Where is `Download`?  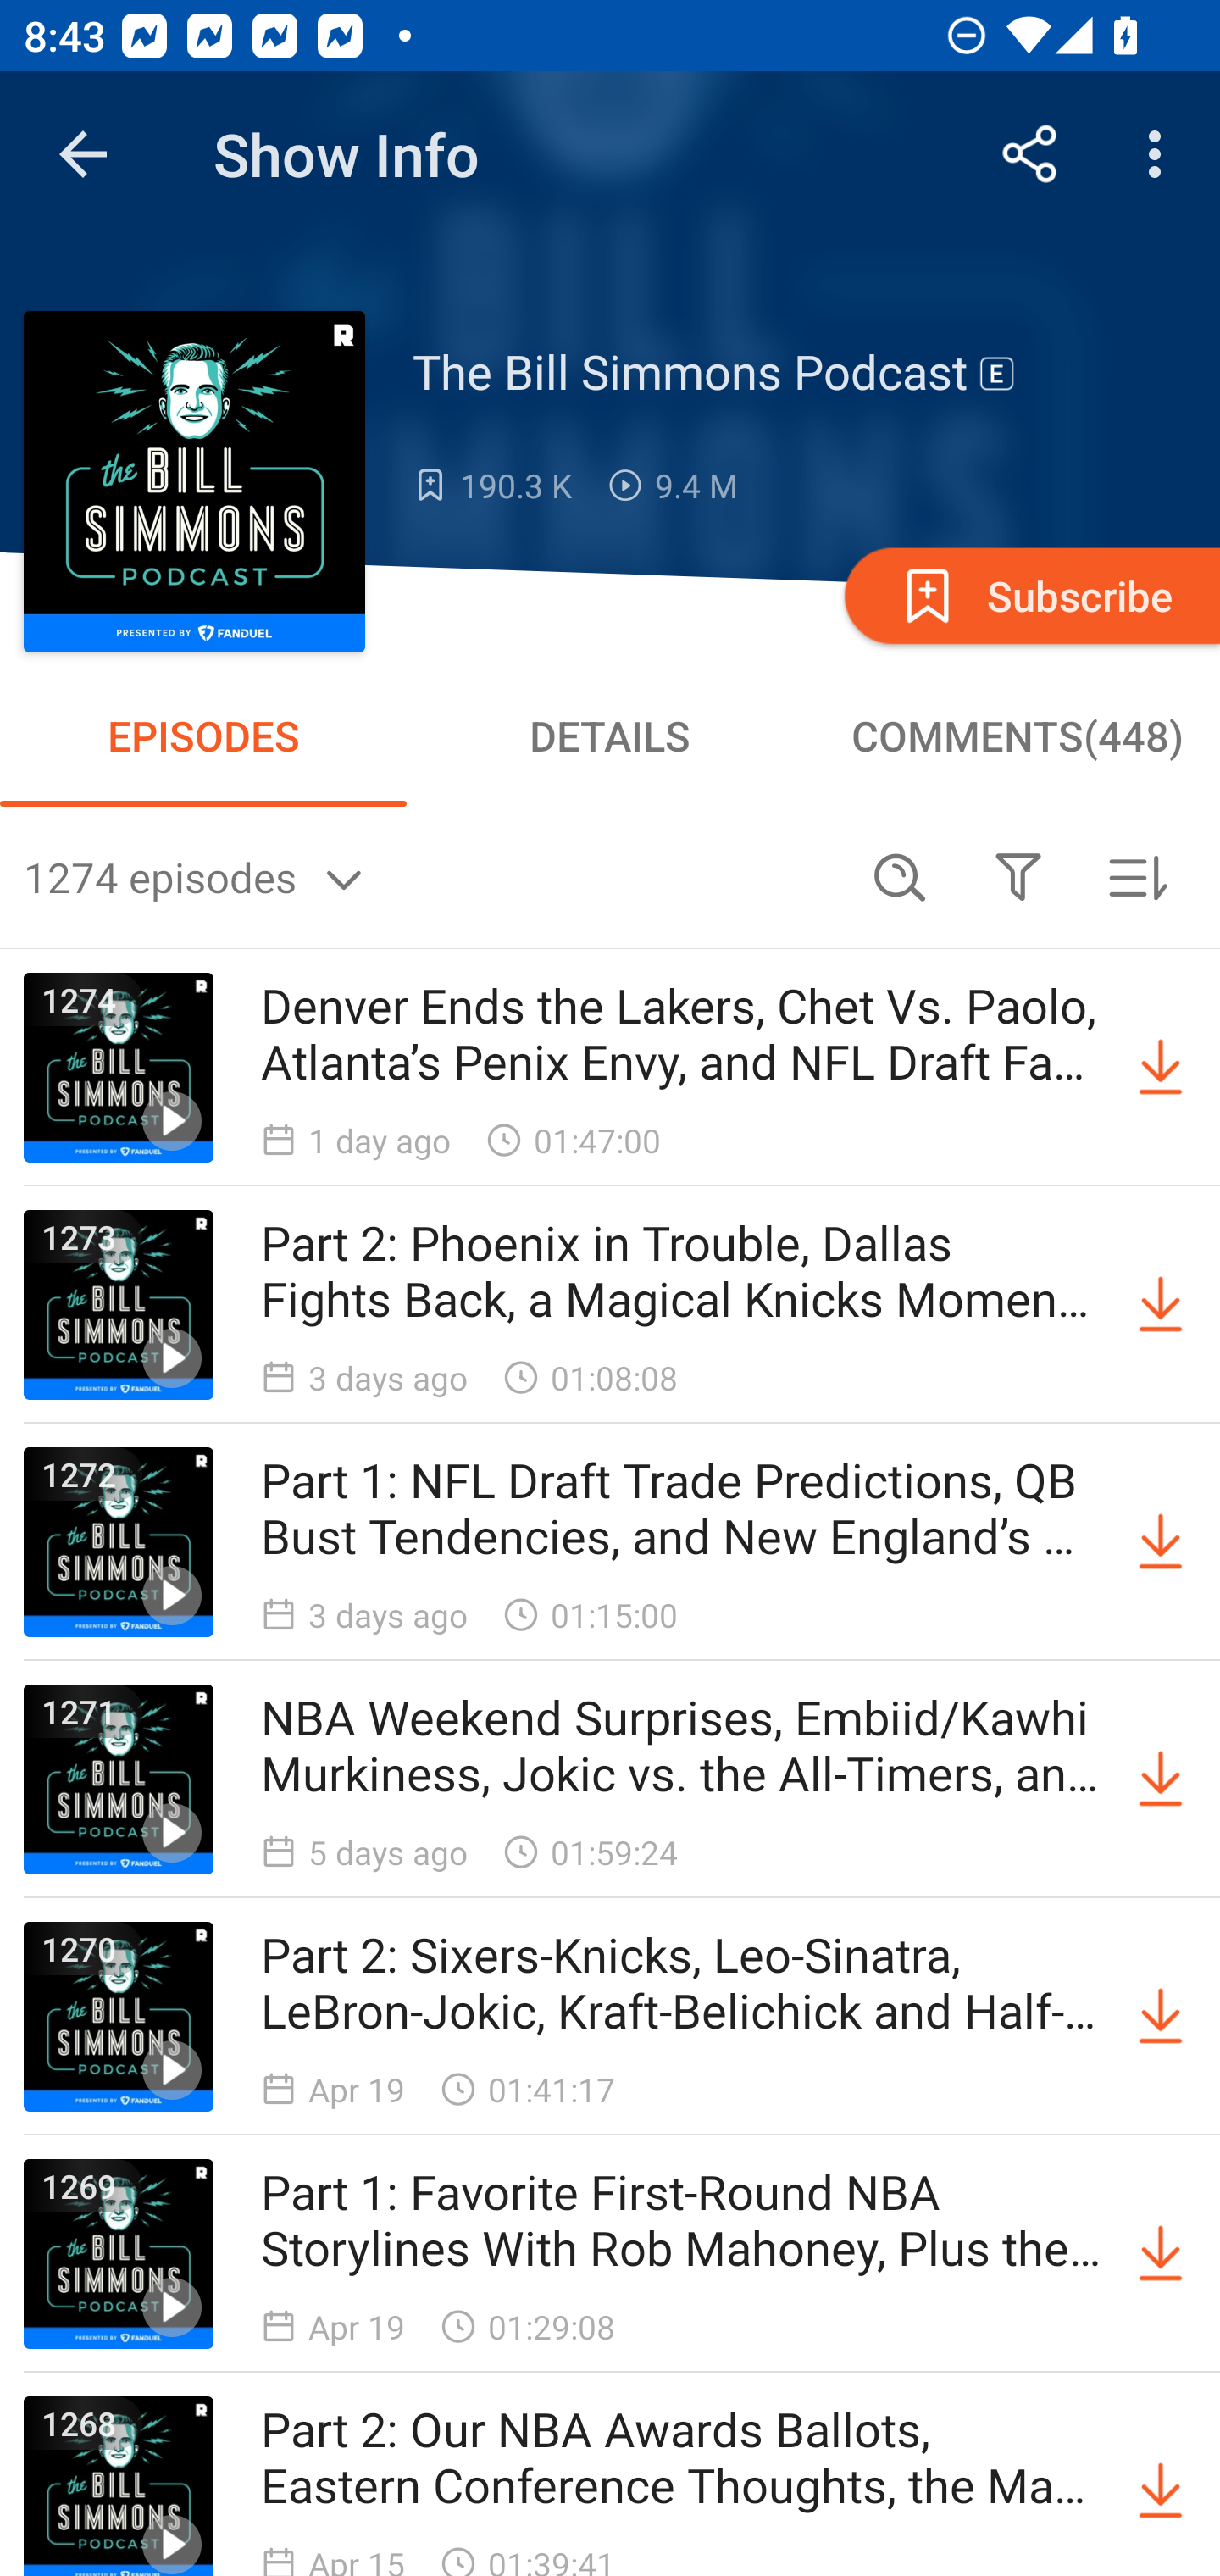
Download is located at coordinates (1161, 2017).